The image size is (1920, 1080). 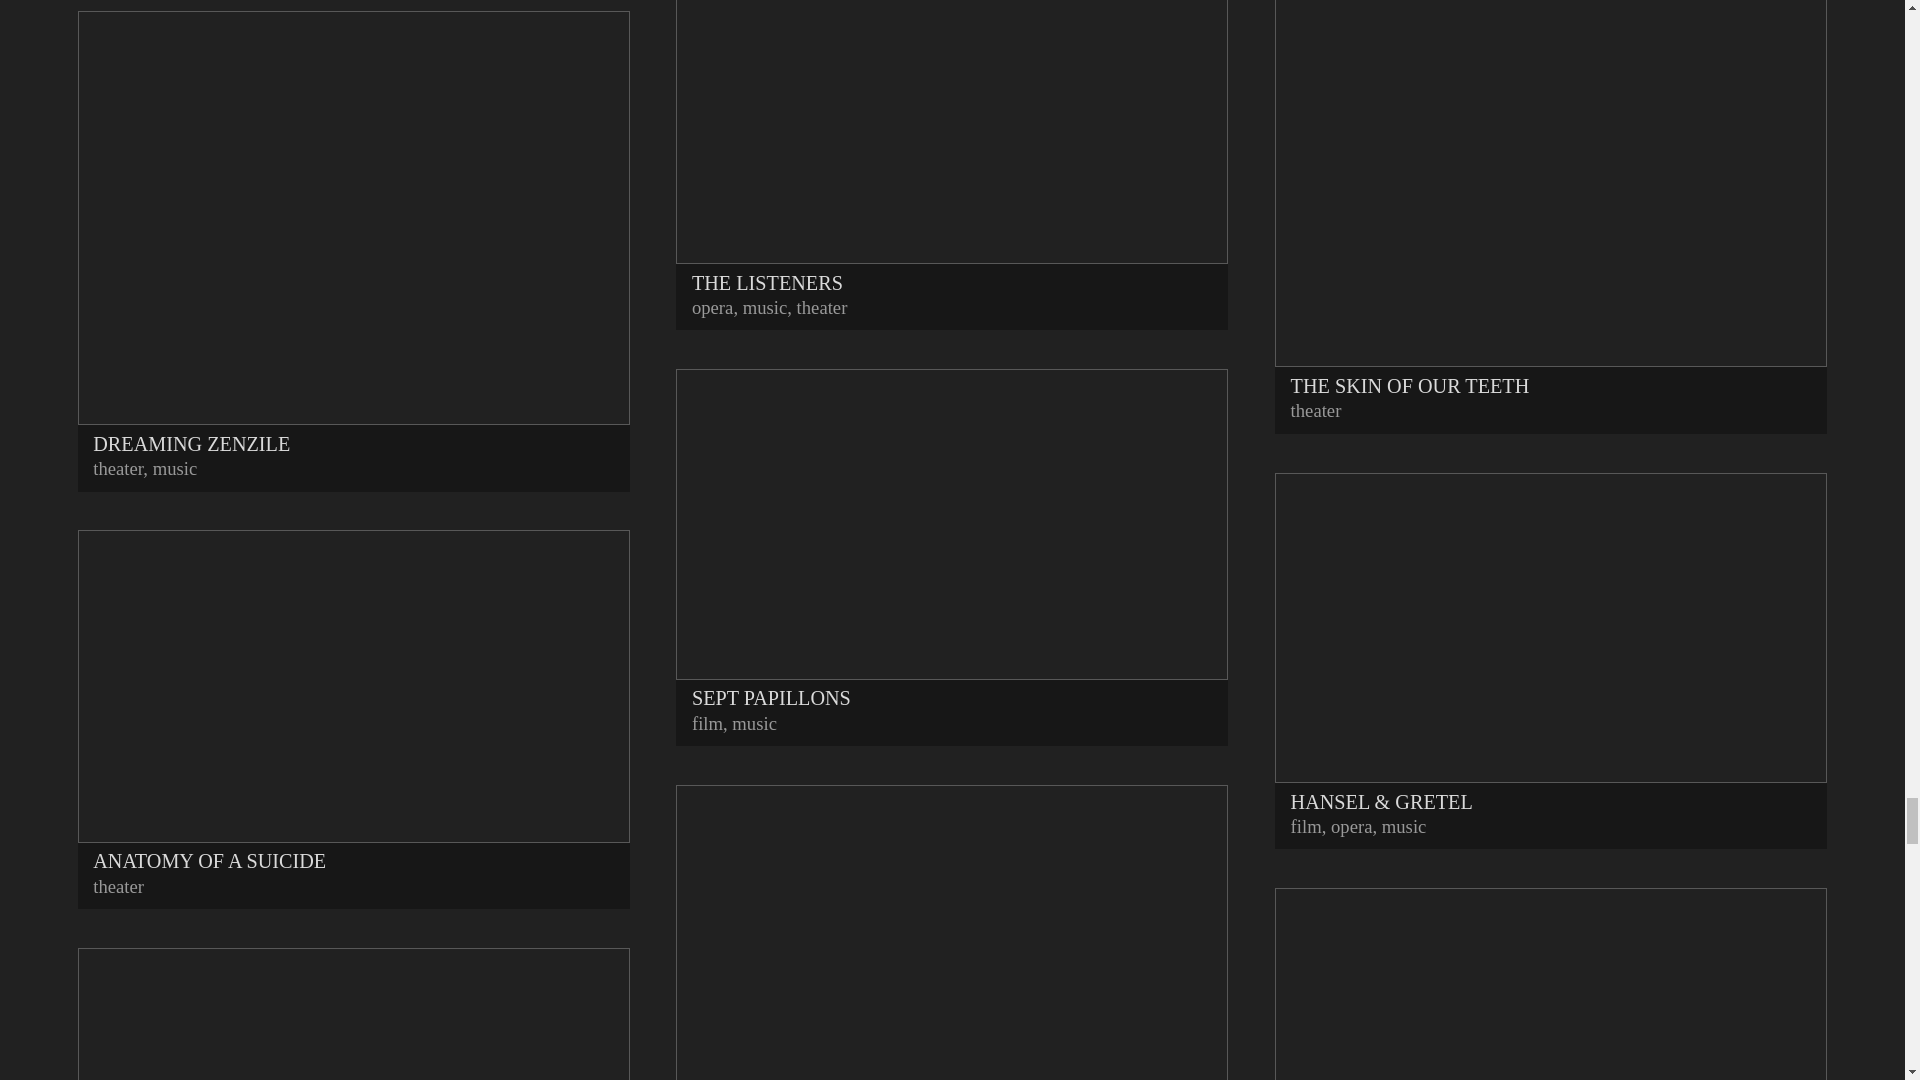 What do you see at coordinates (354, 1014) in the screenshot?
I see `THE MAGIC FLUTE` at bounding box center [354, 1014].